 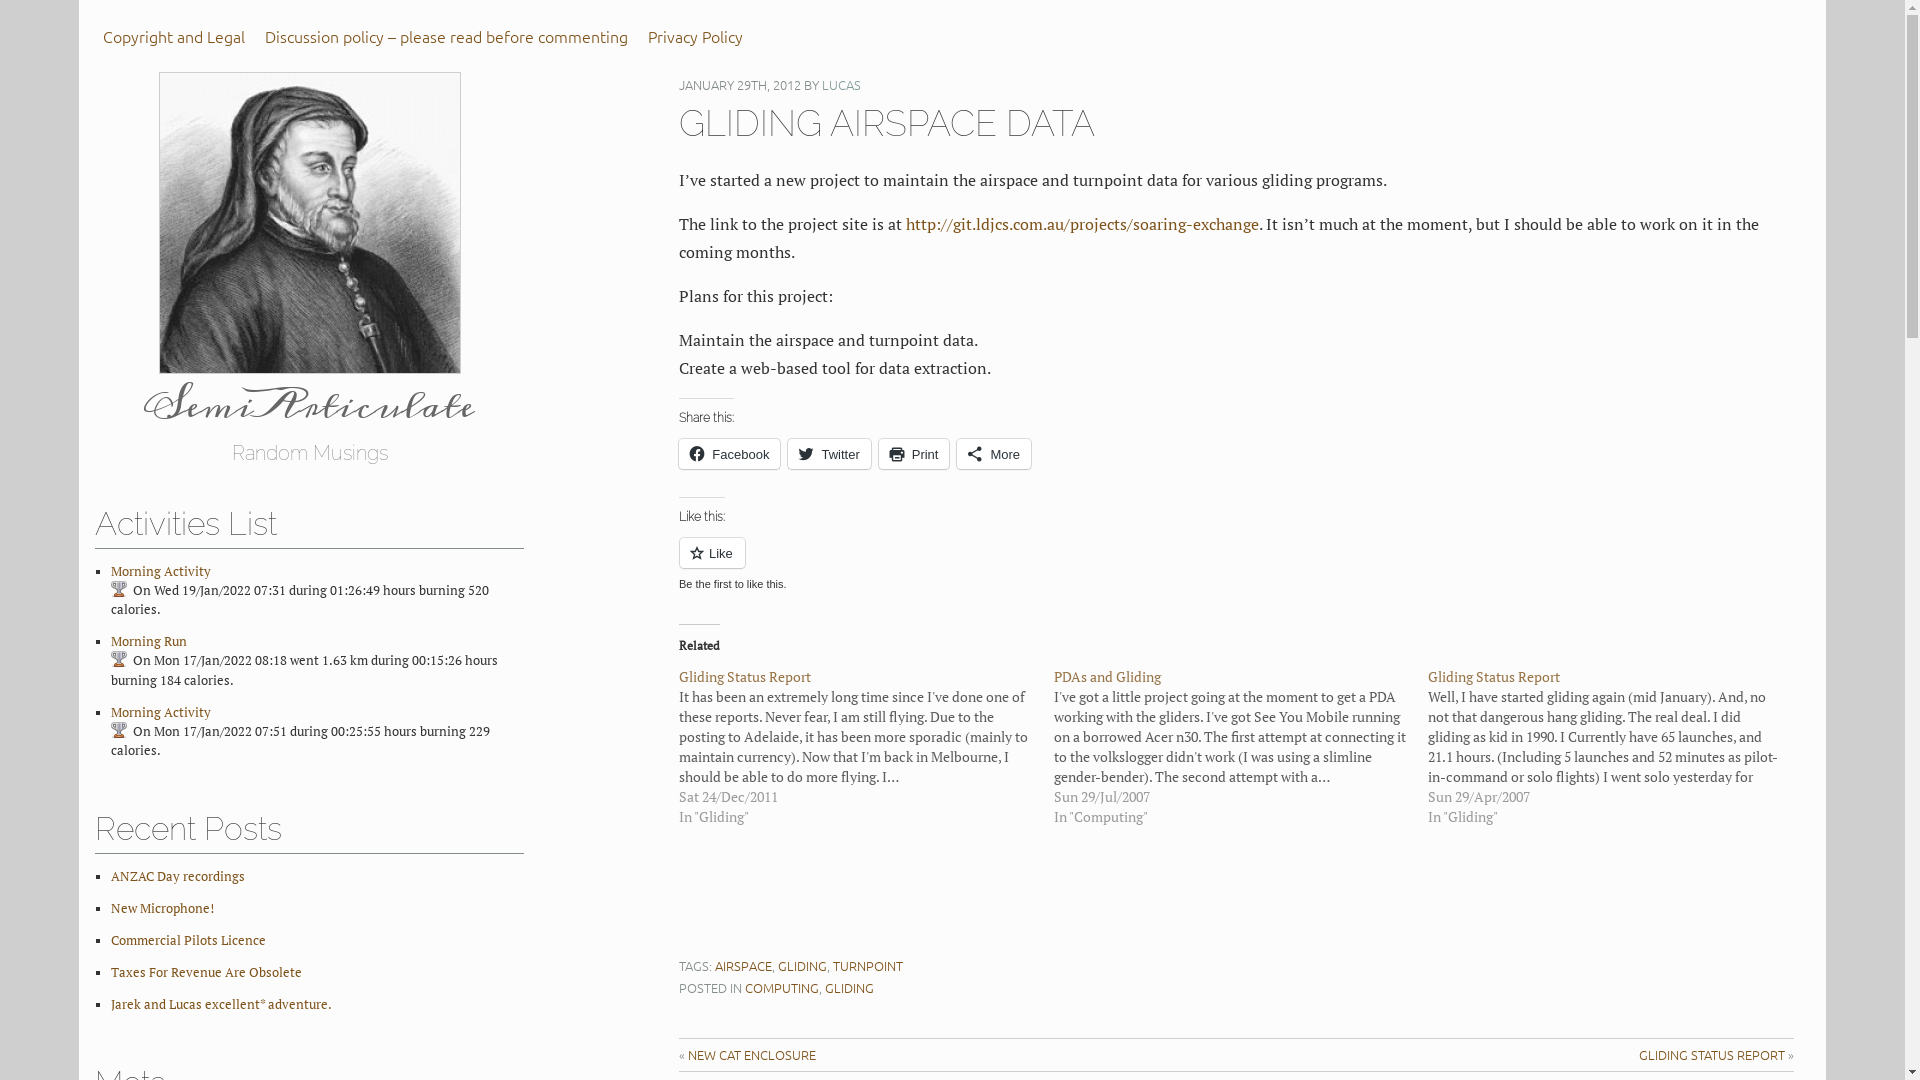 I want to click on COMPUTING, so click(x=782, y=988).